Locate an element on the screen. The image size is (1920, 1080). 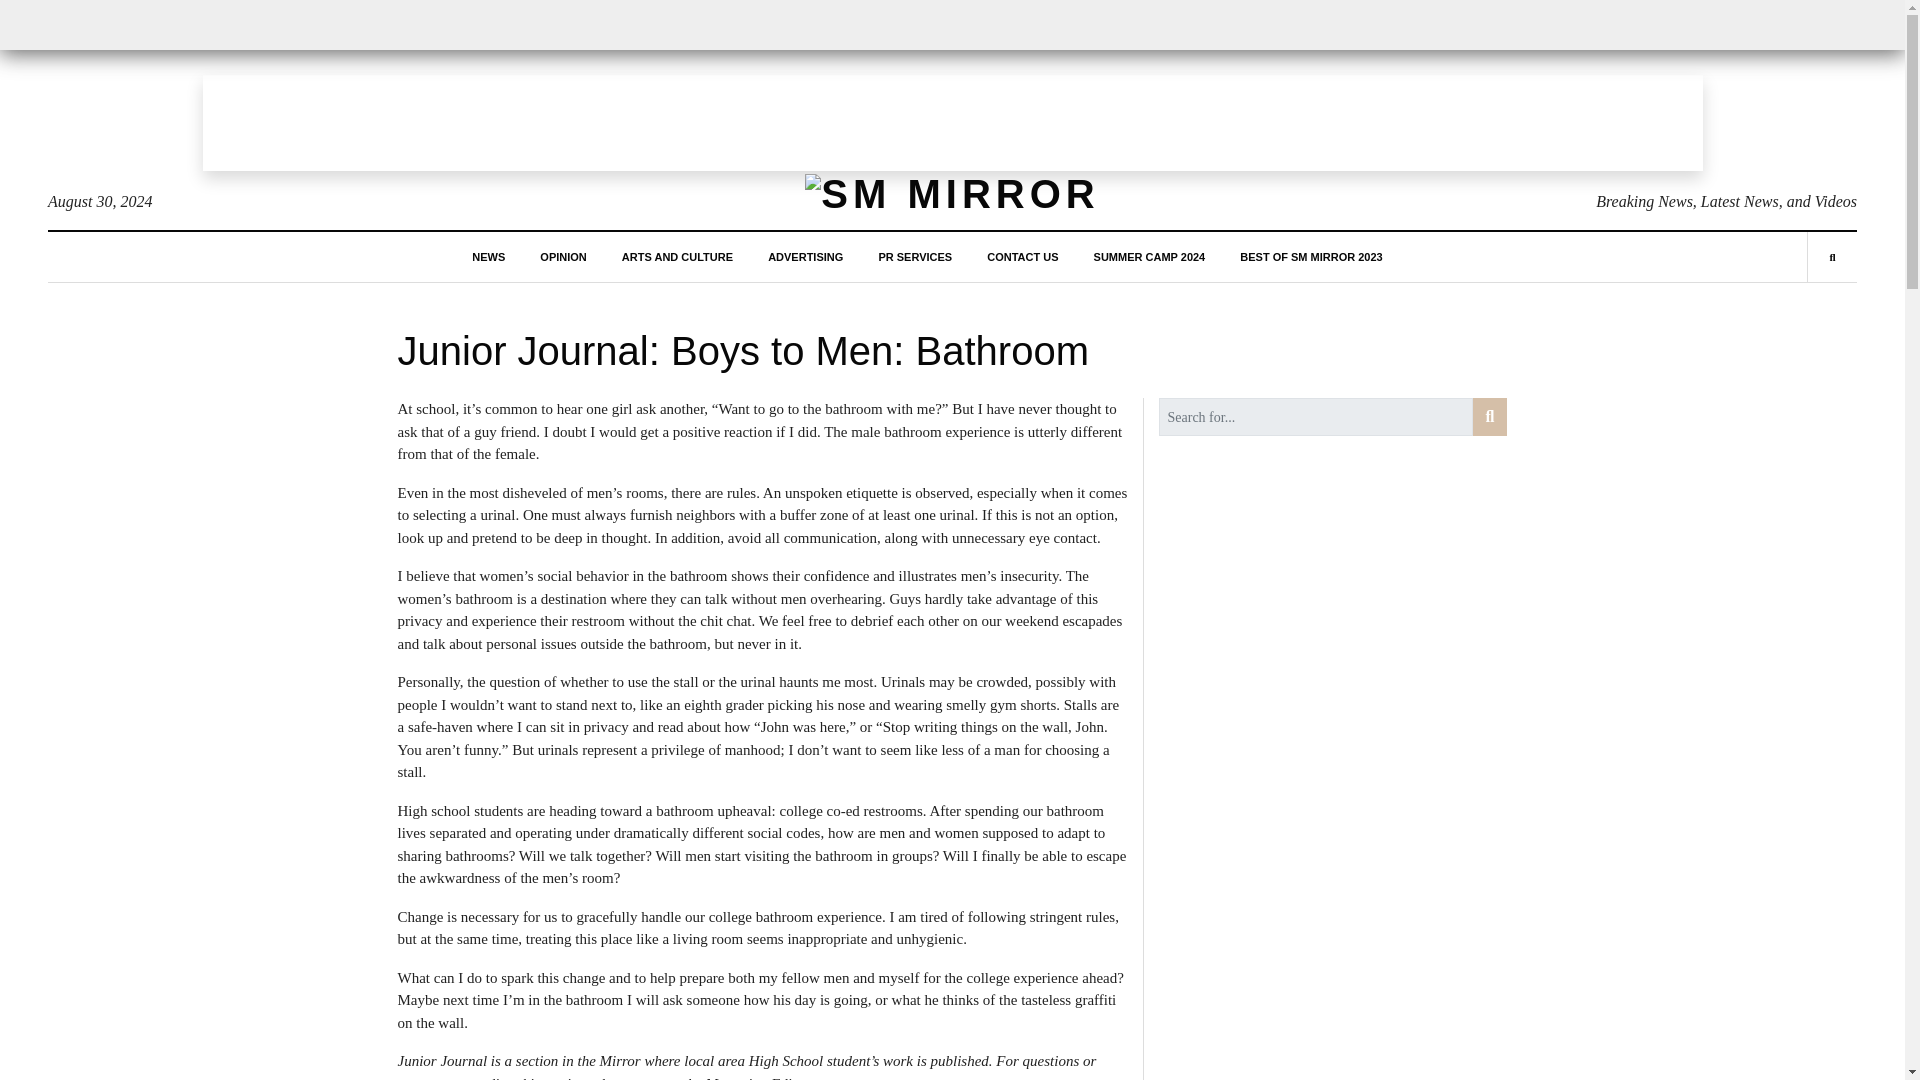
ARTS AND CULTURE is located at coordinates (678, 256).